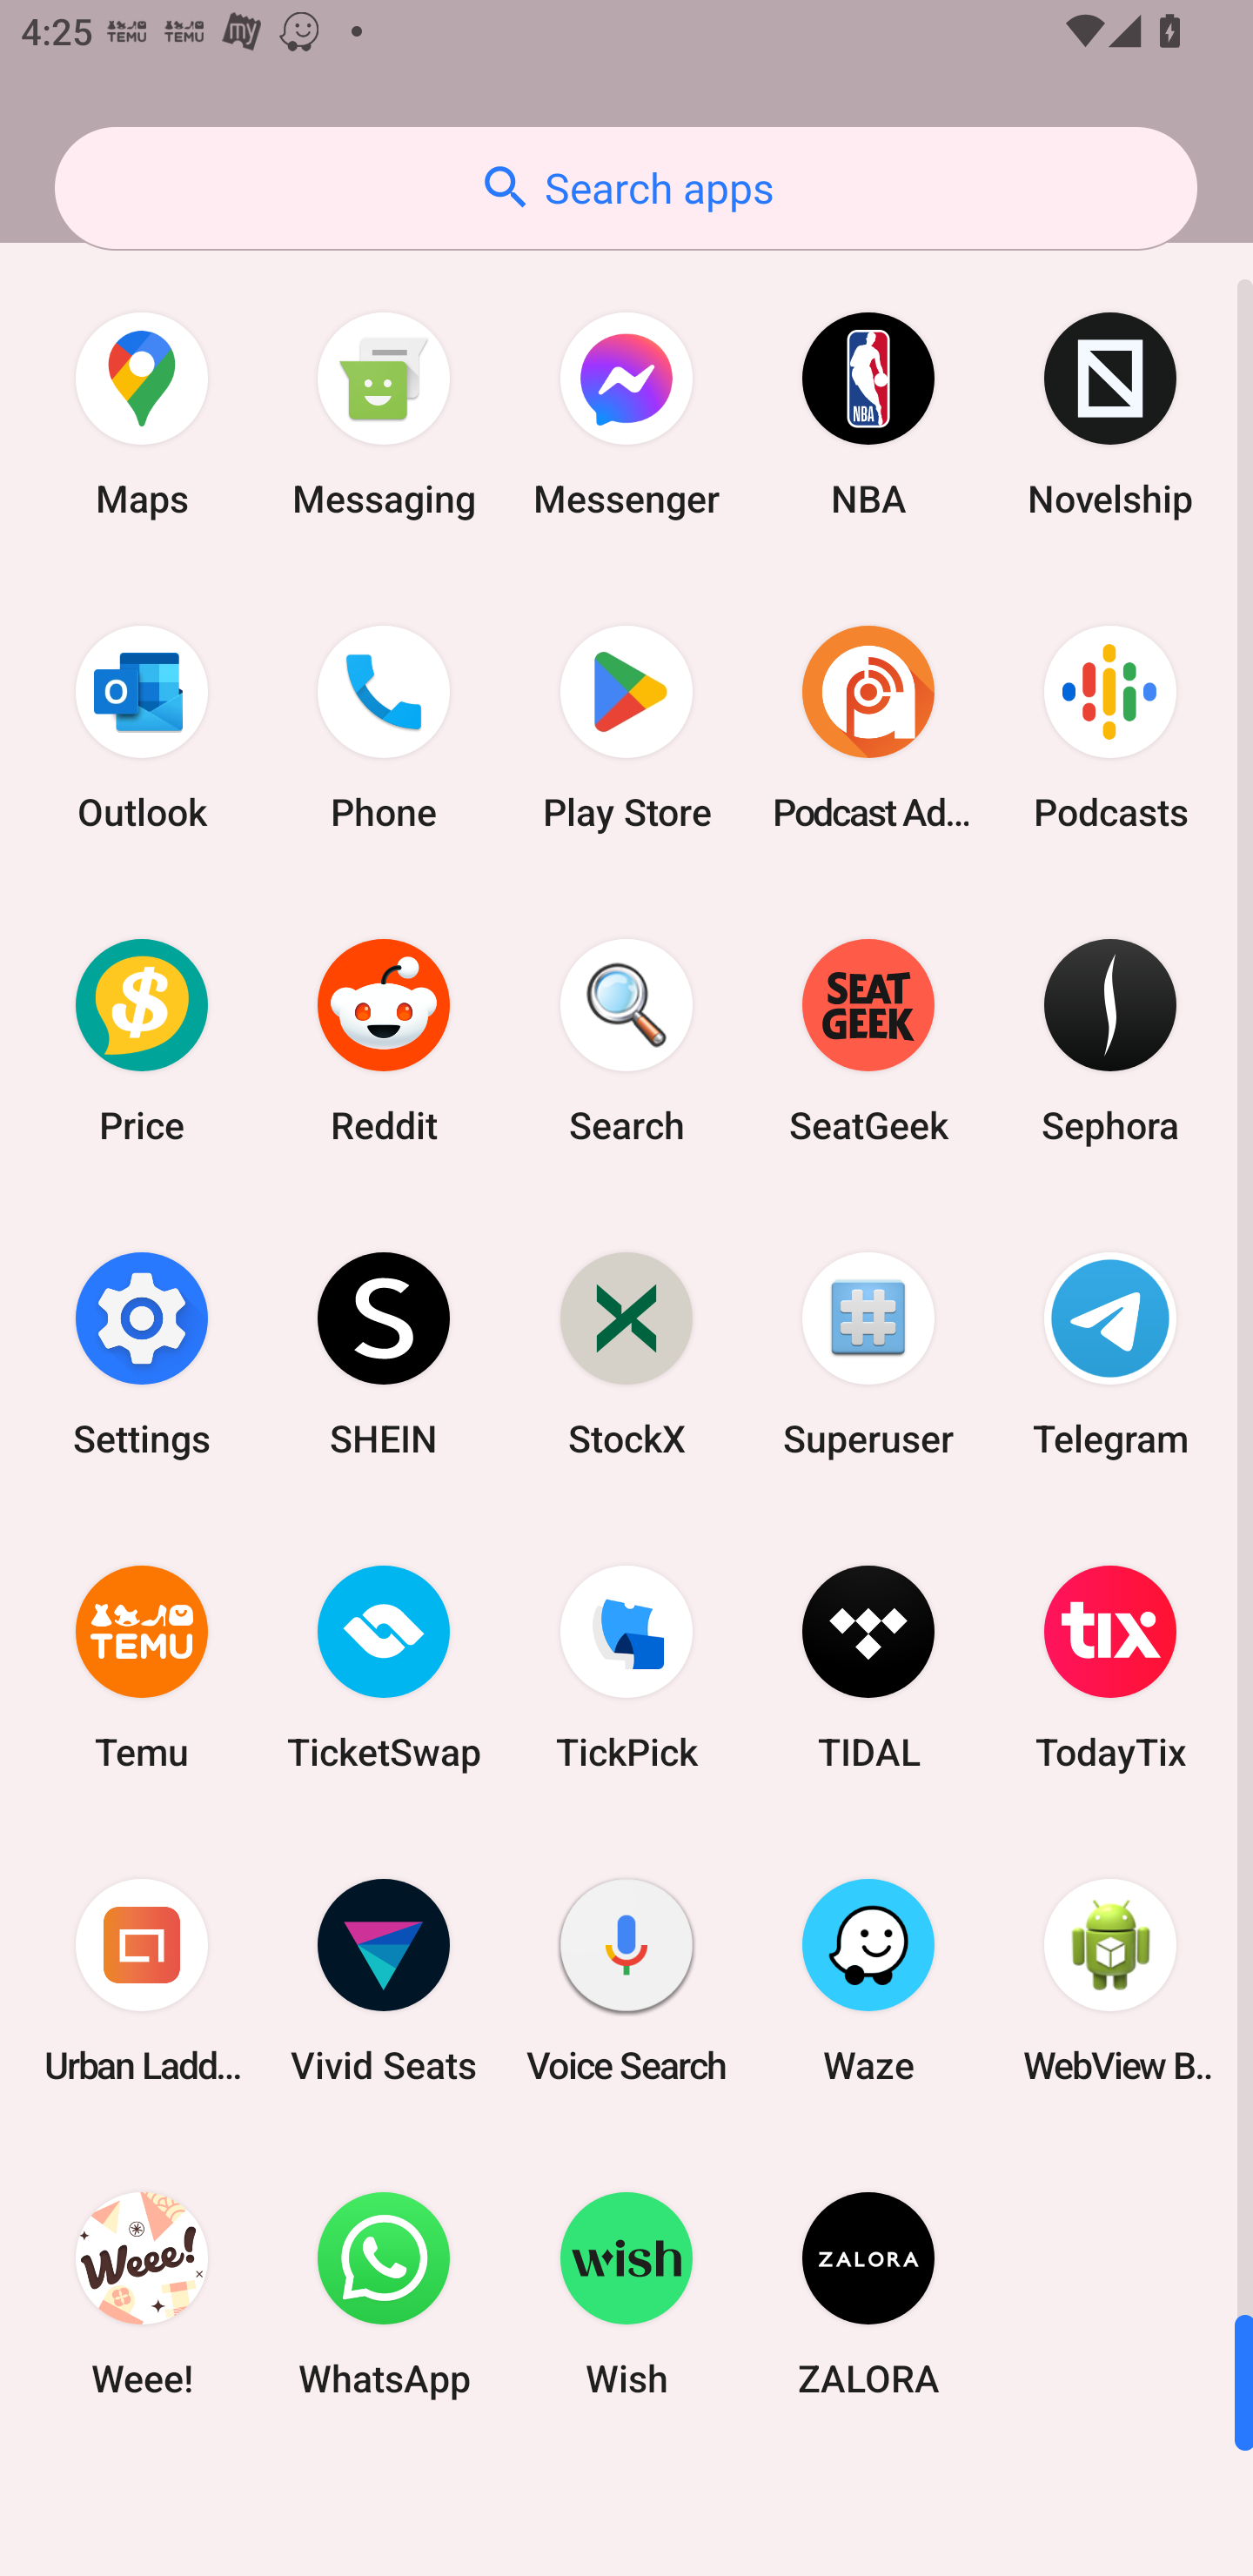 The image size is (1253, 2576). I want to click on SHEIN, so click(384, 1353).